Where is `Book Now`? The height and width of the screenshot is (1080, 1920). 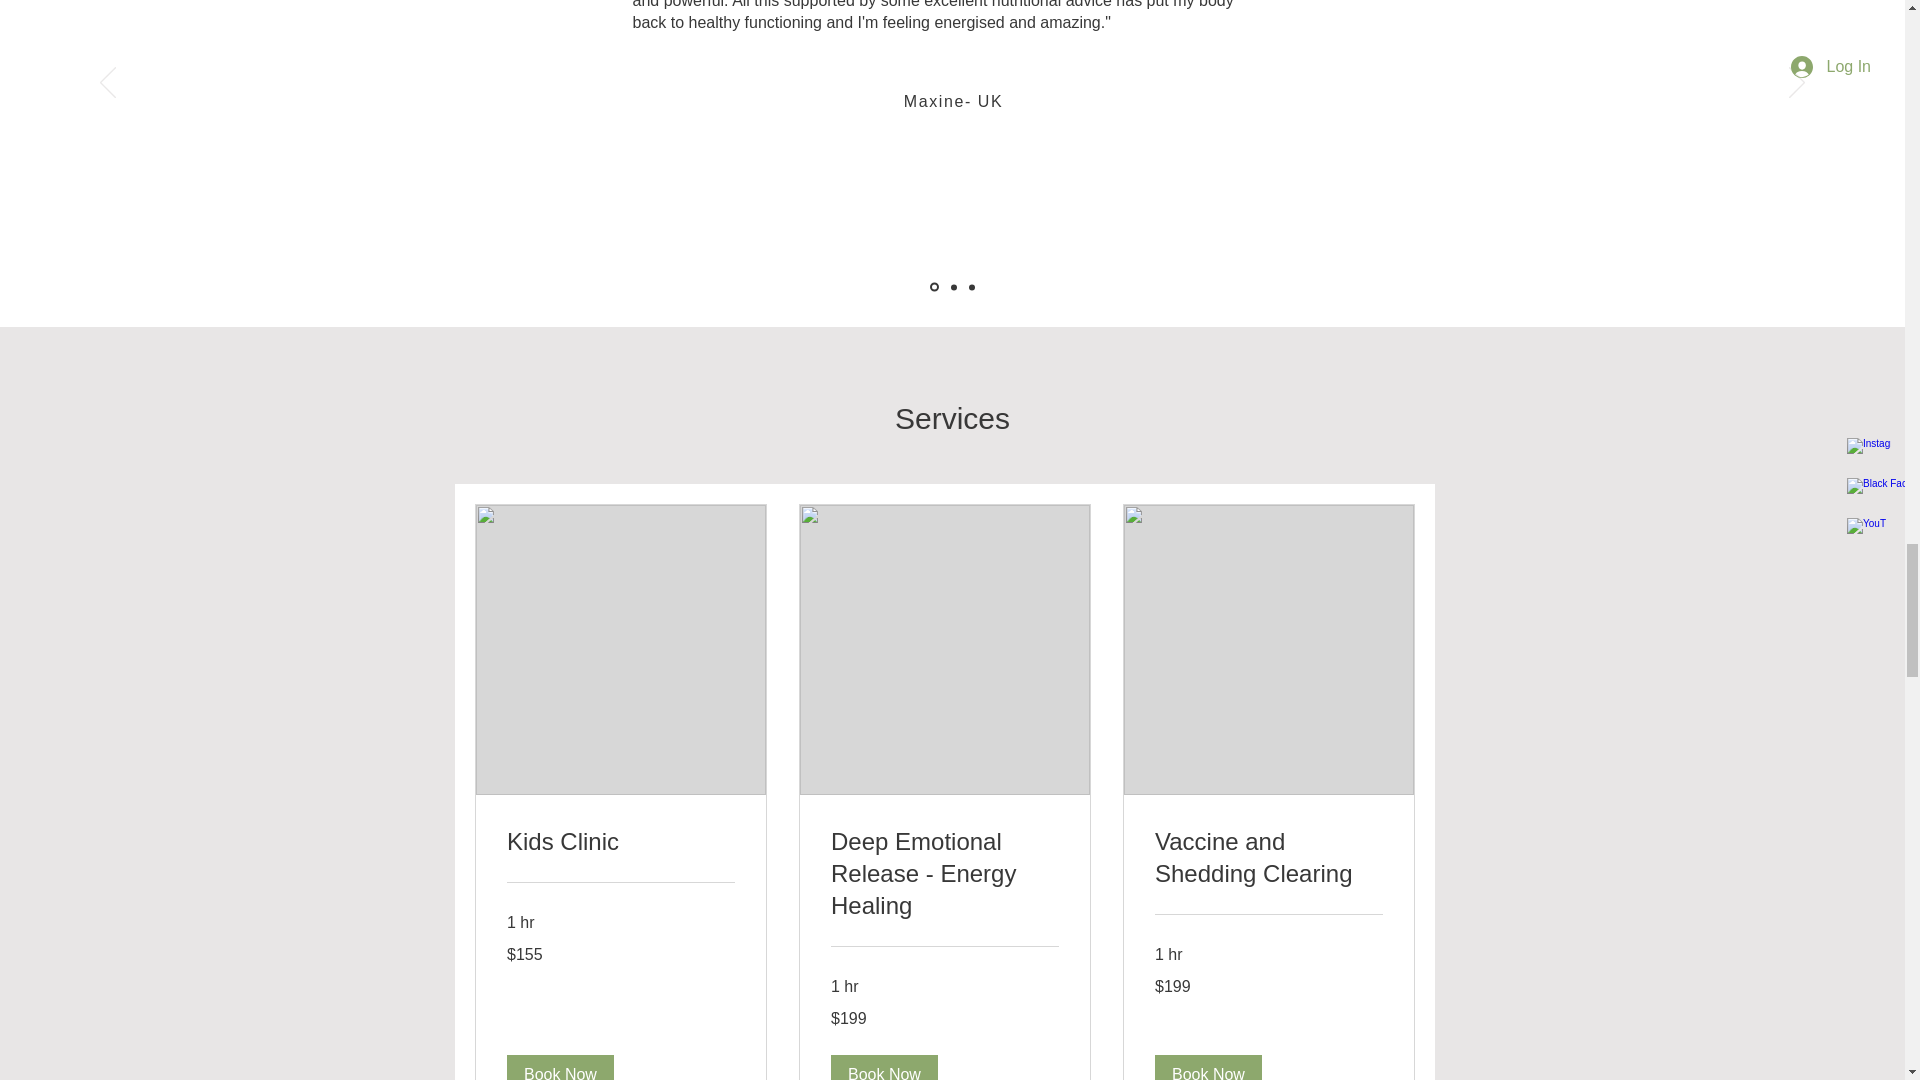
Book Now is located at coordinates (559, 1068).